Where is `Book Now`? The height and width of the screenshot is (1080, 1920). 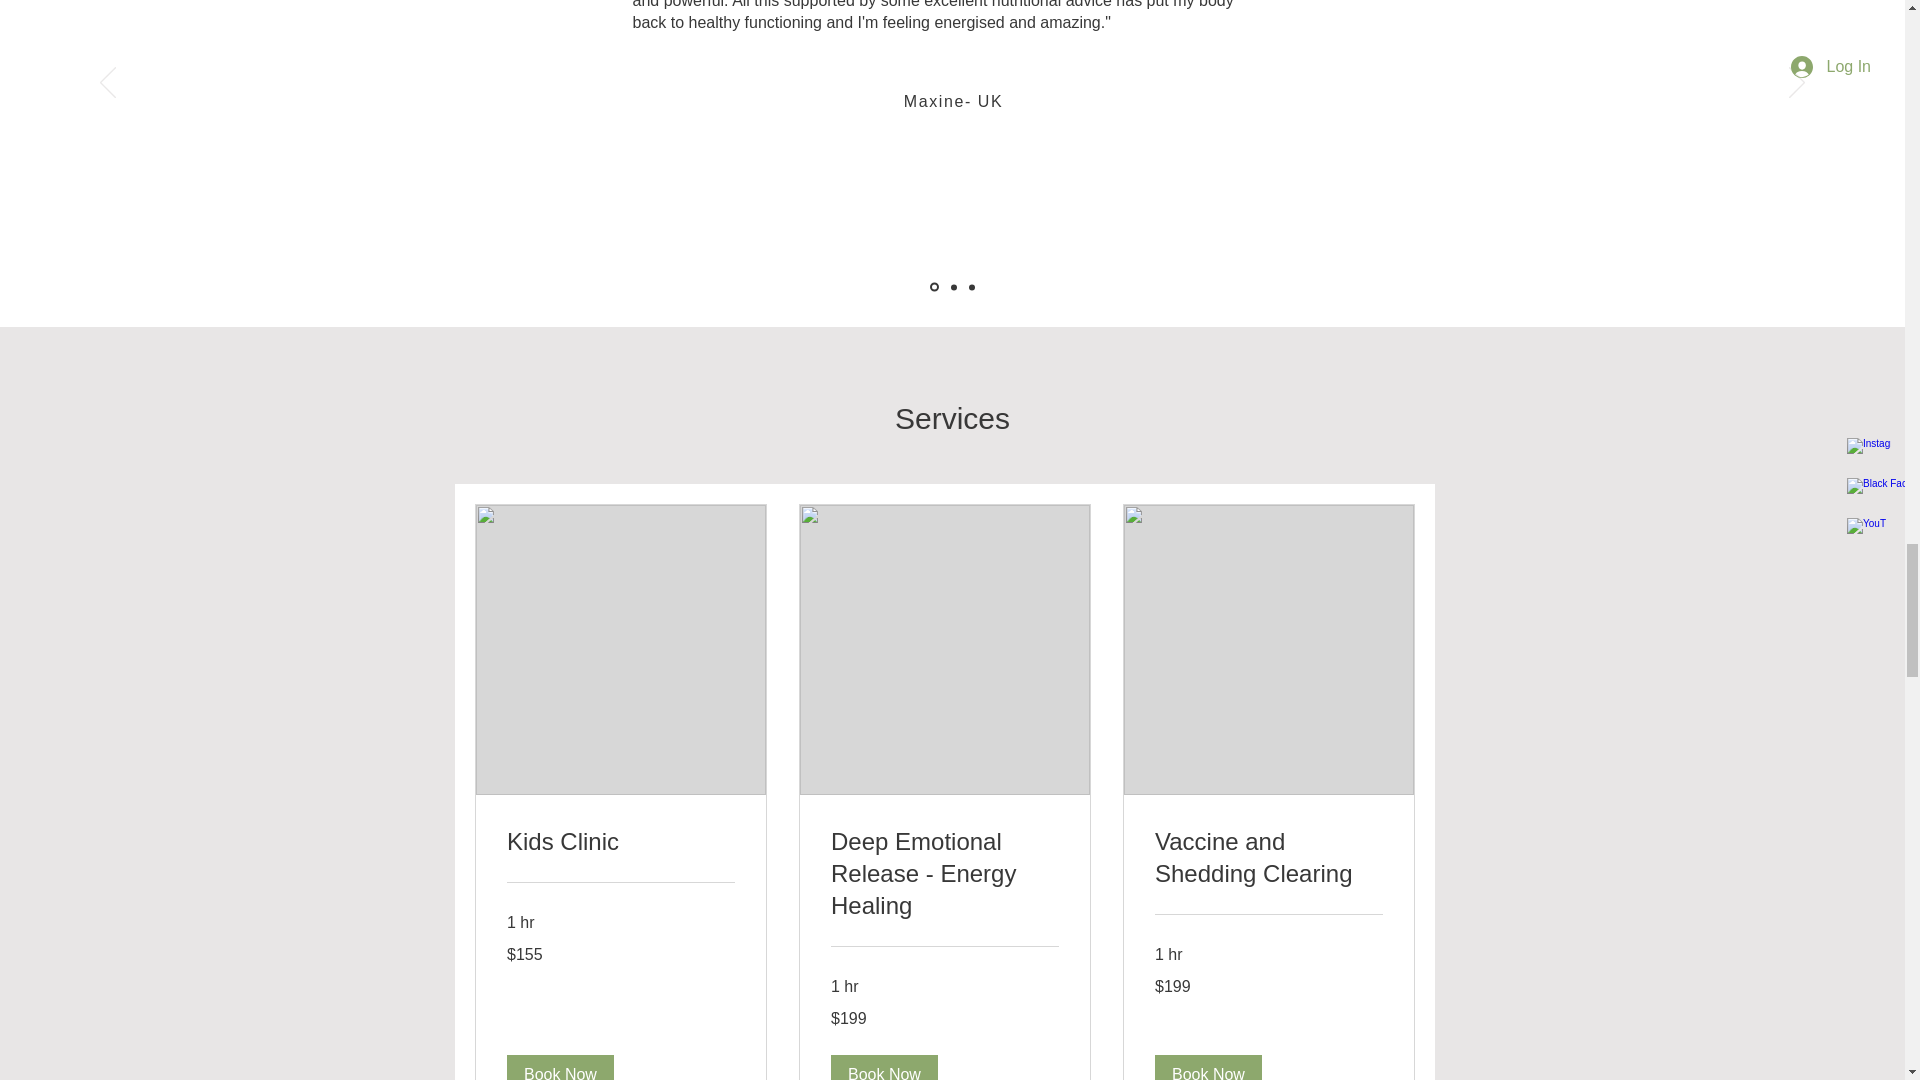
Book Now is located at coordinates (559, 1068).